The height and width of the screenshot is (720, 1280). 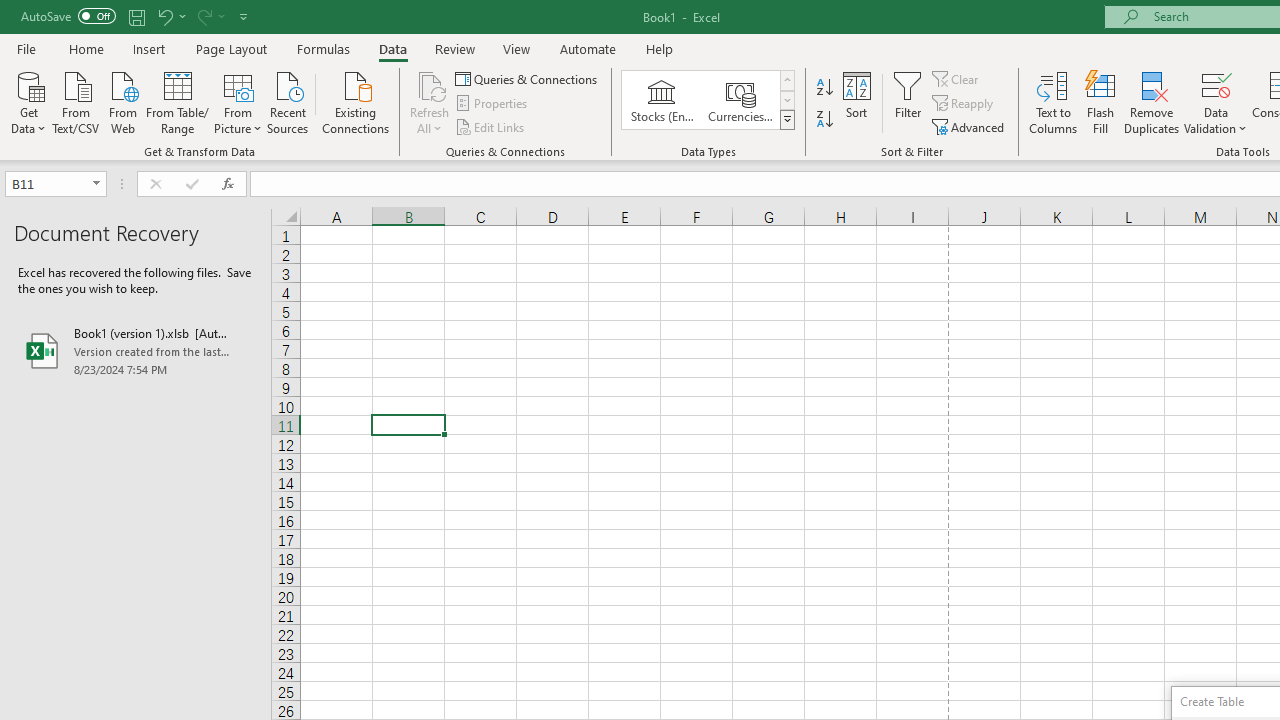 What do you see at coordinates (1216, 84) in the screenshot?
I see `Data Validation...` at bounding box center [1216, 84].